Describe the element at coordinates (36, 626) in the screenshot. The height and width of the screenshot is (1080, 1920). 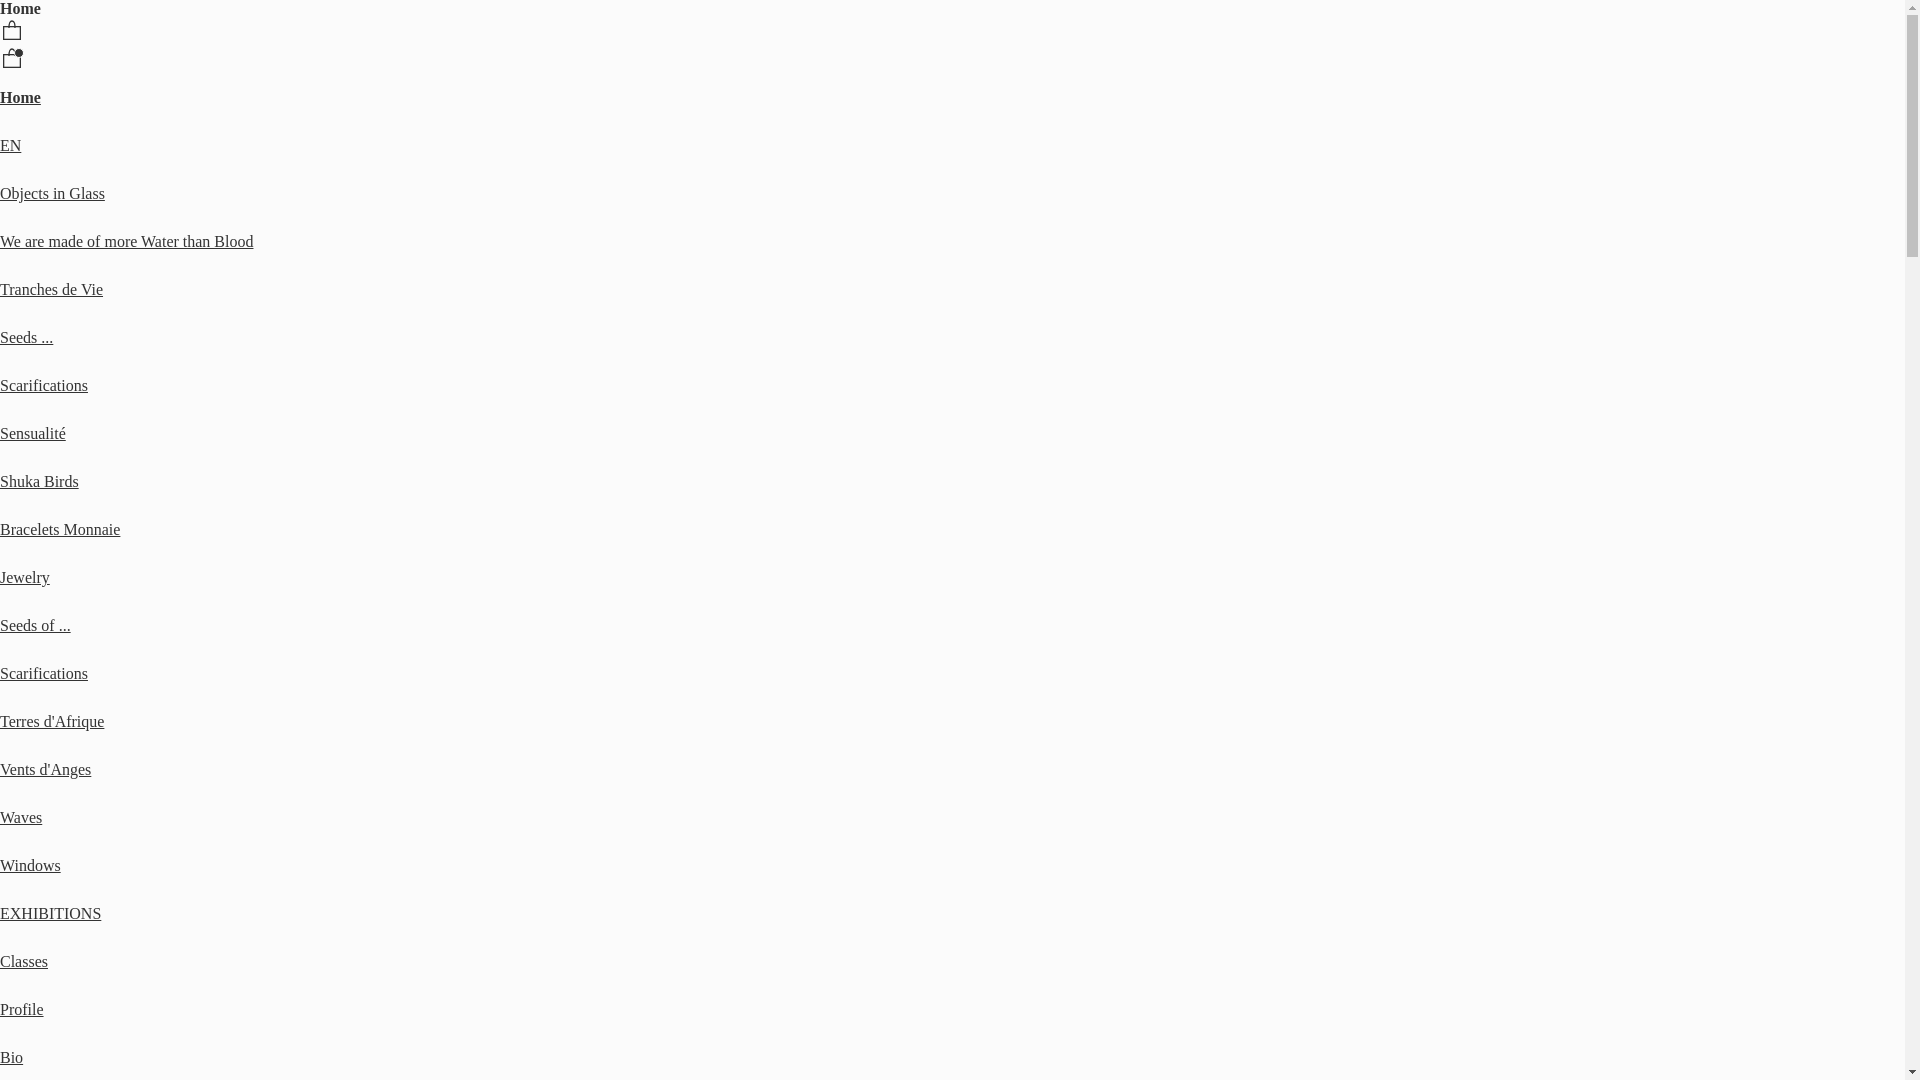
I see `Seeds of ...` at that location.